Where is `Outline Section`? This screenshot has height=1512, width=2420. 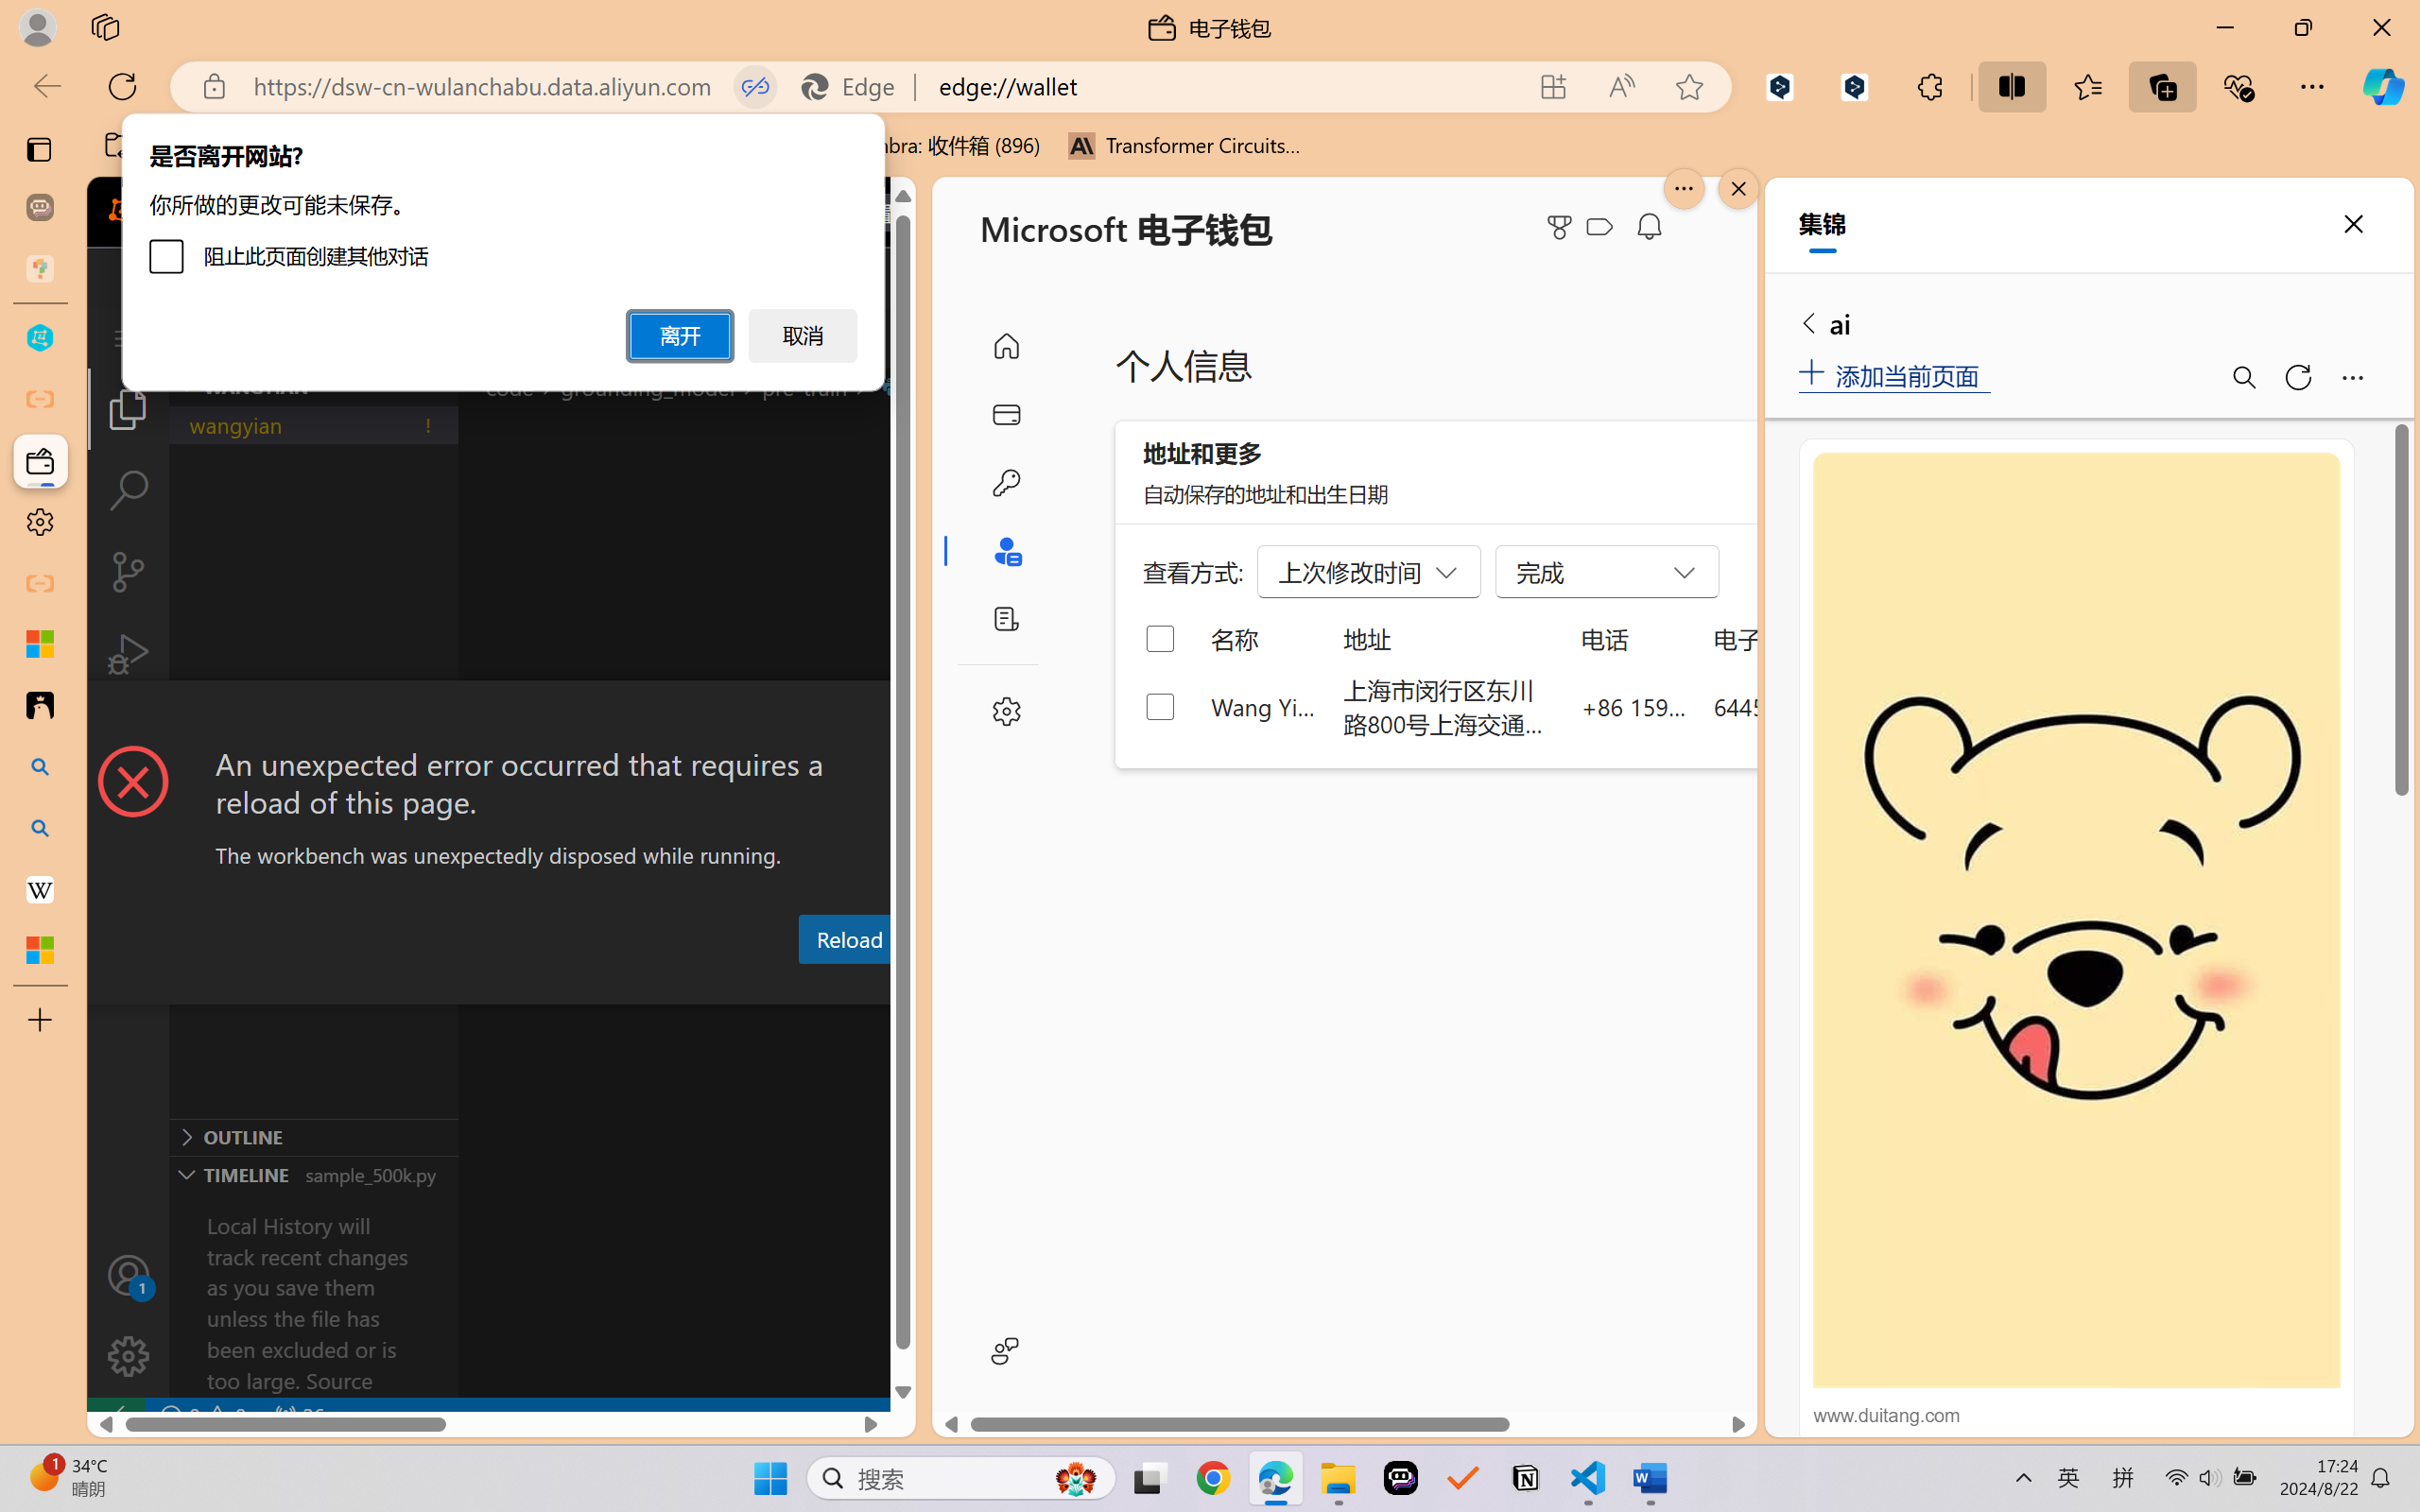 Outline Section is located at coordinates (313, 1136).